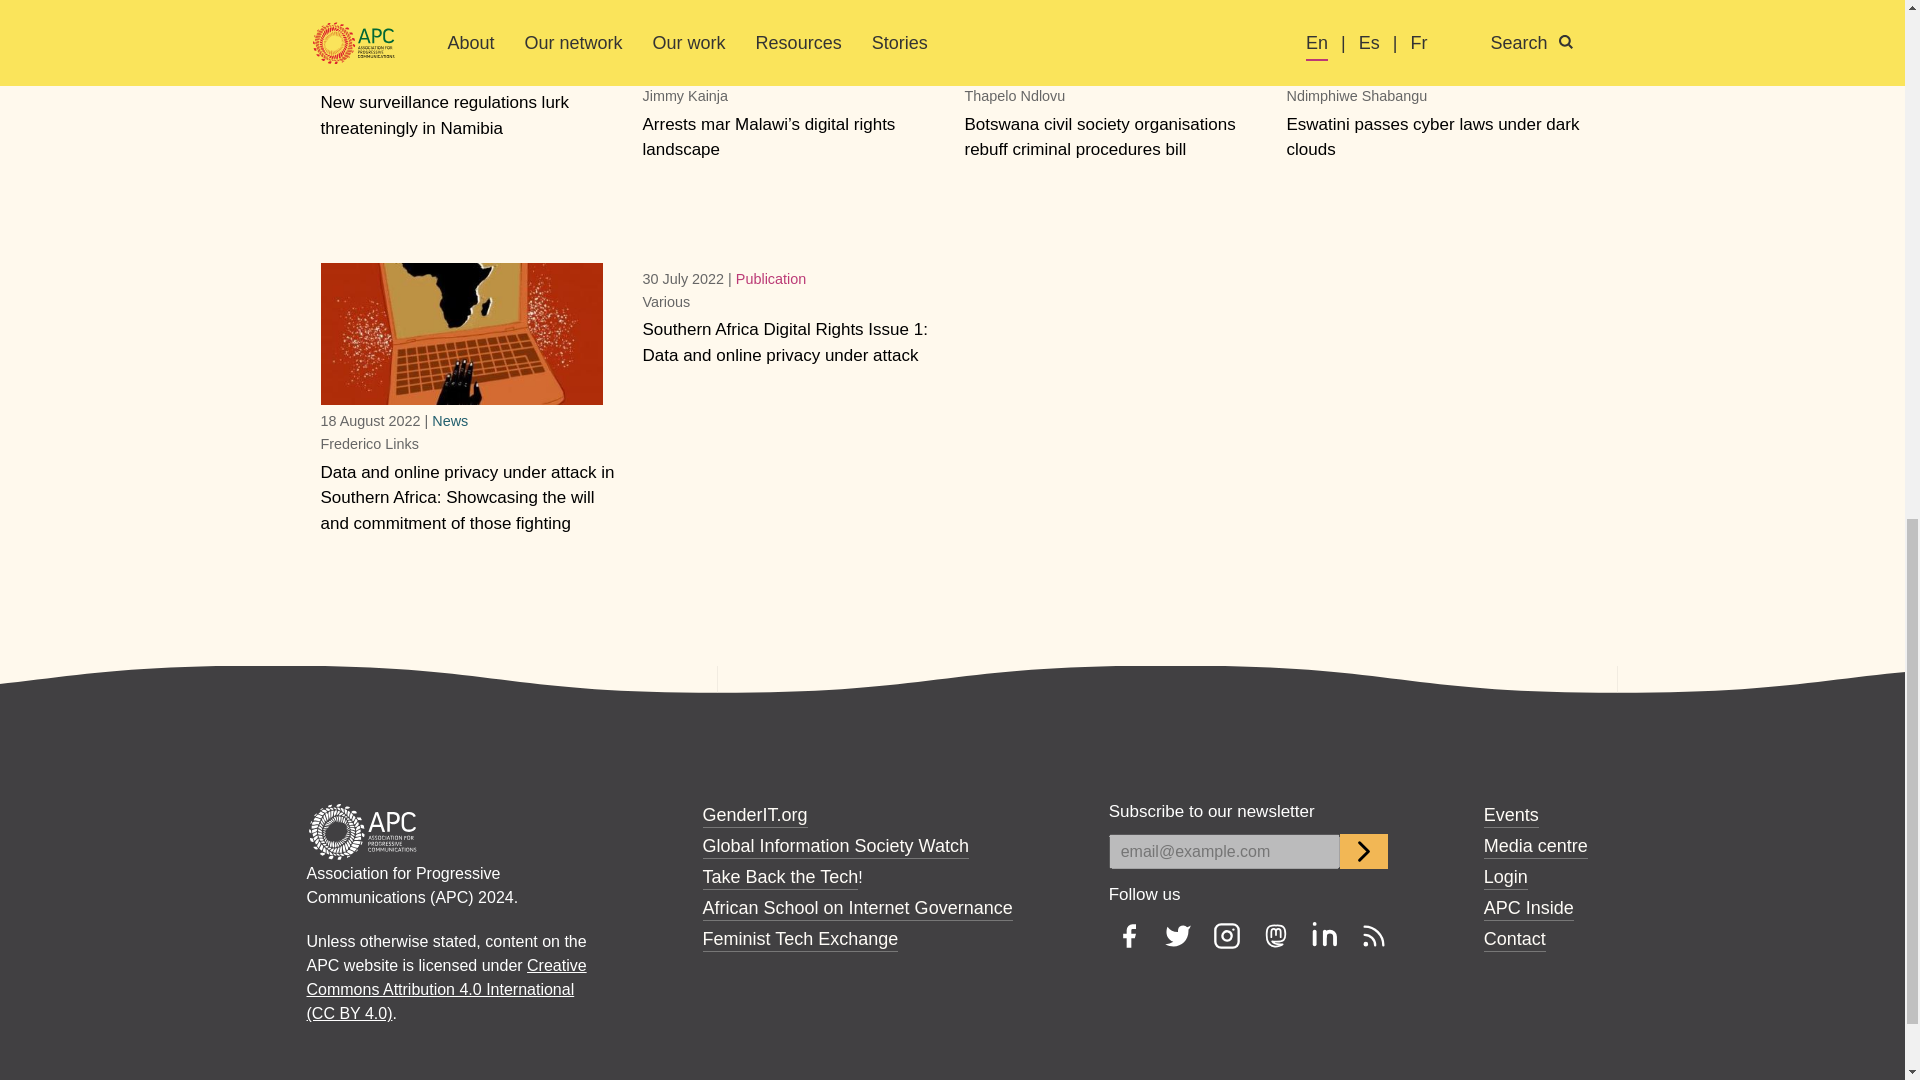 The image size is (1920, 1080). Describe the element at coordinates (1128, 936) in the screenshot. I see `Facebook` at that location.